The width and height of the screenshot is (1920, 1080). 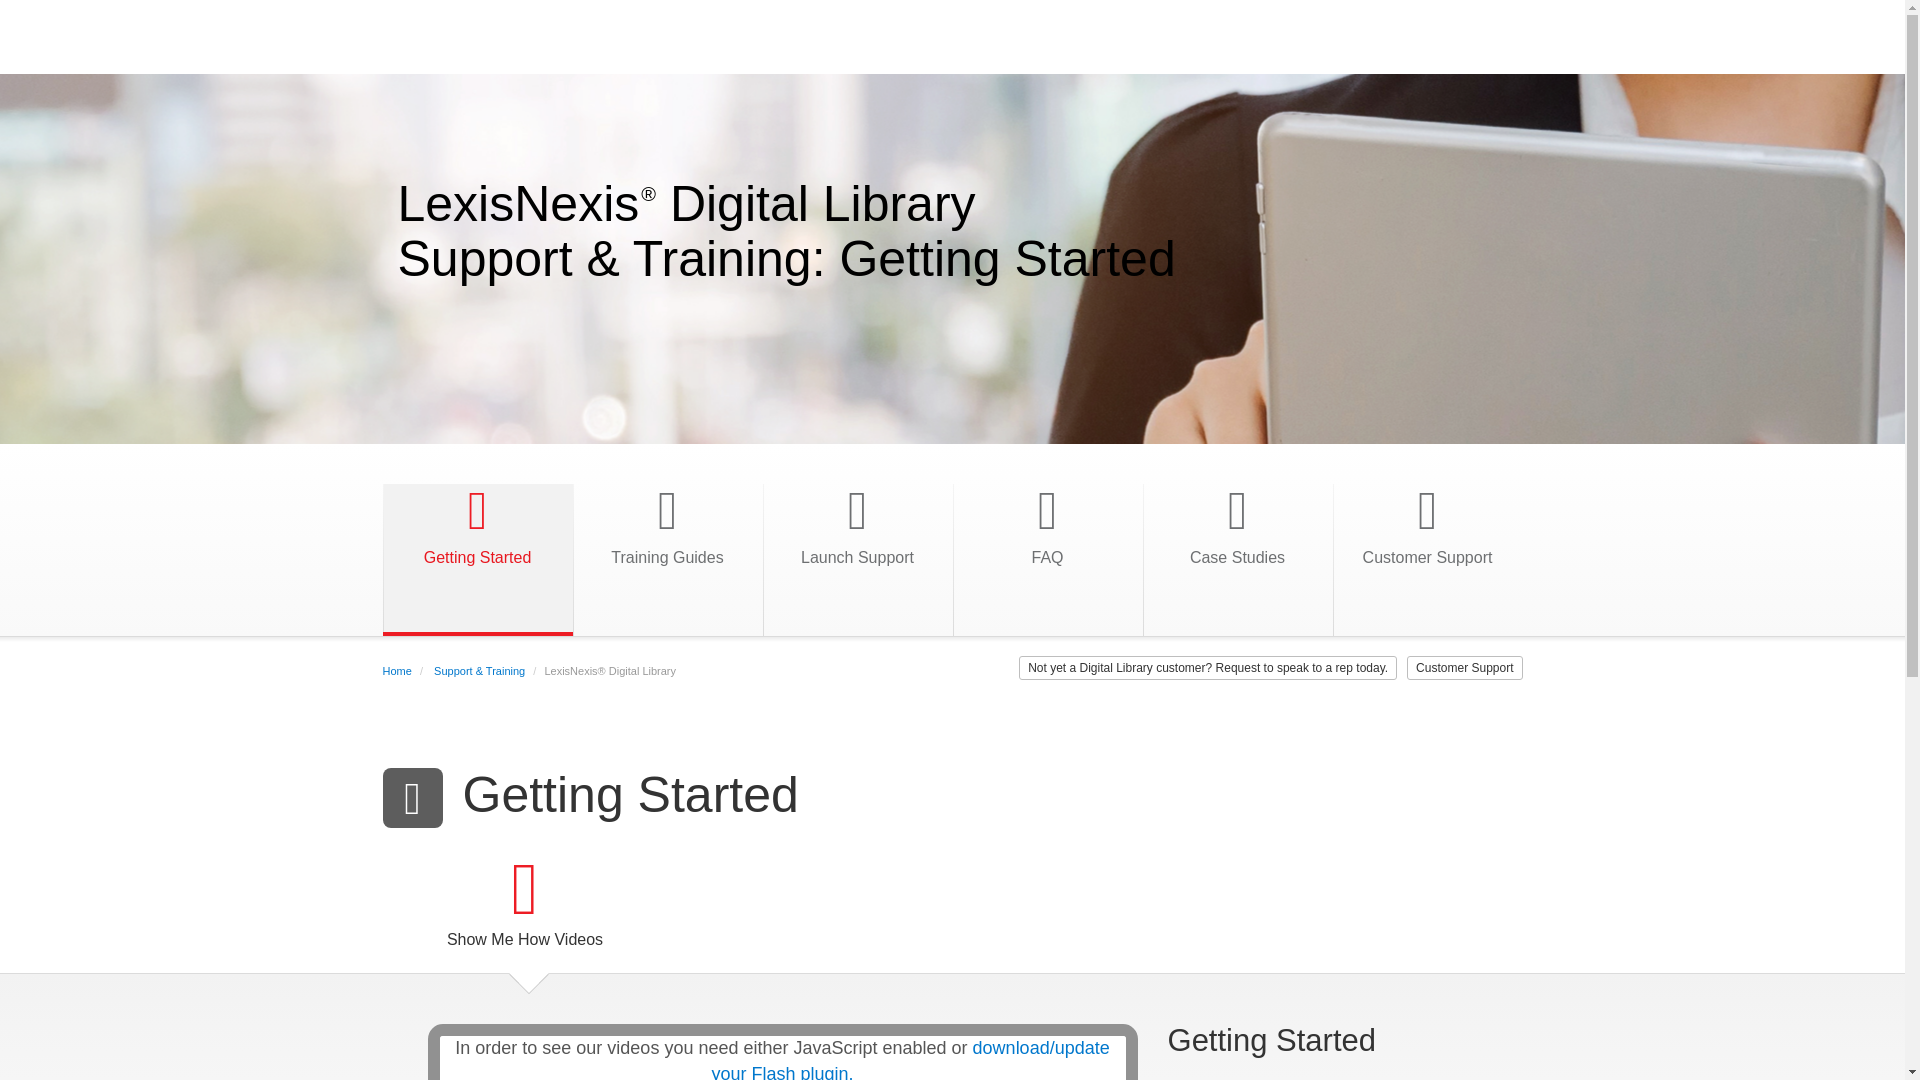 What do you see at coordinates (858, 546) in the screenshot?
I see `Launch Support` at bounding box center [858, 546].